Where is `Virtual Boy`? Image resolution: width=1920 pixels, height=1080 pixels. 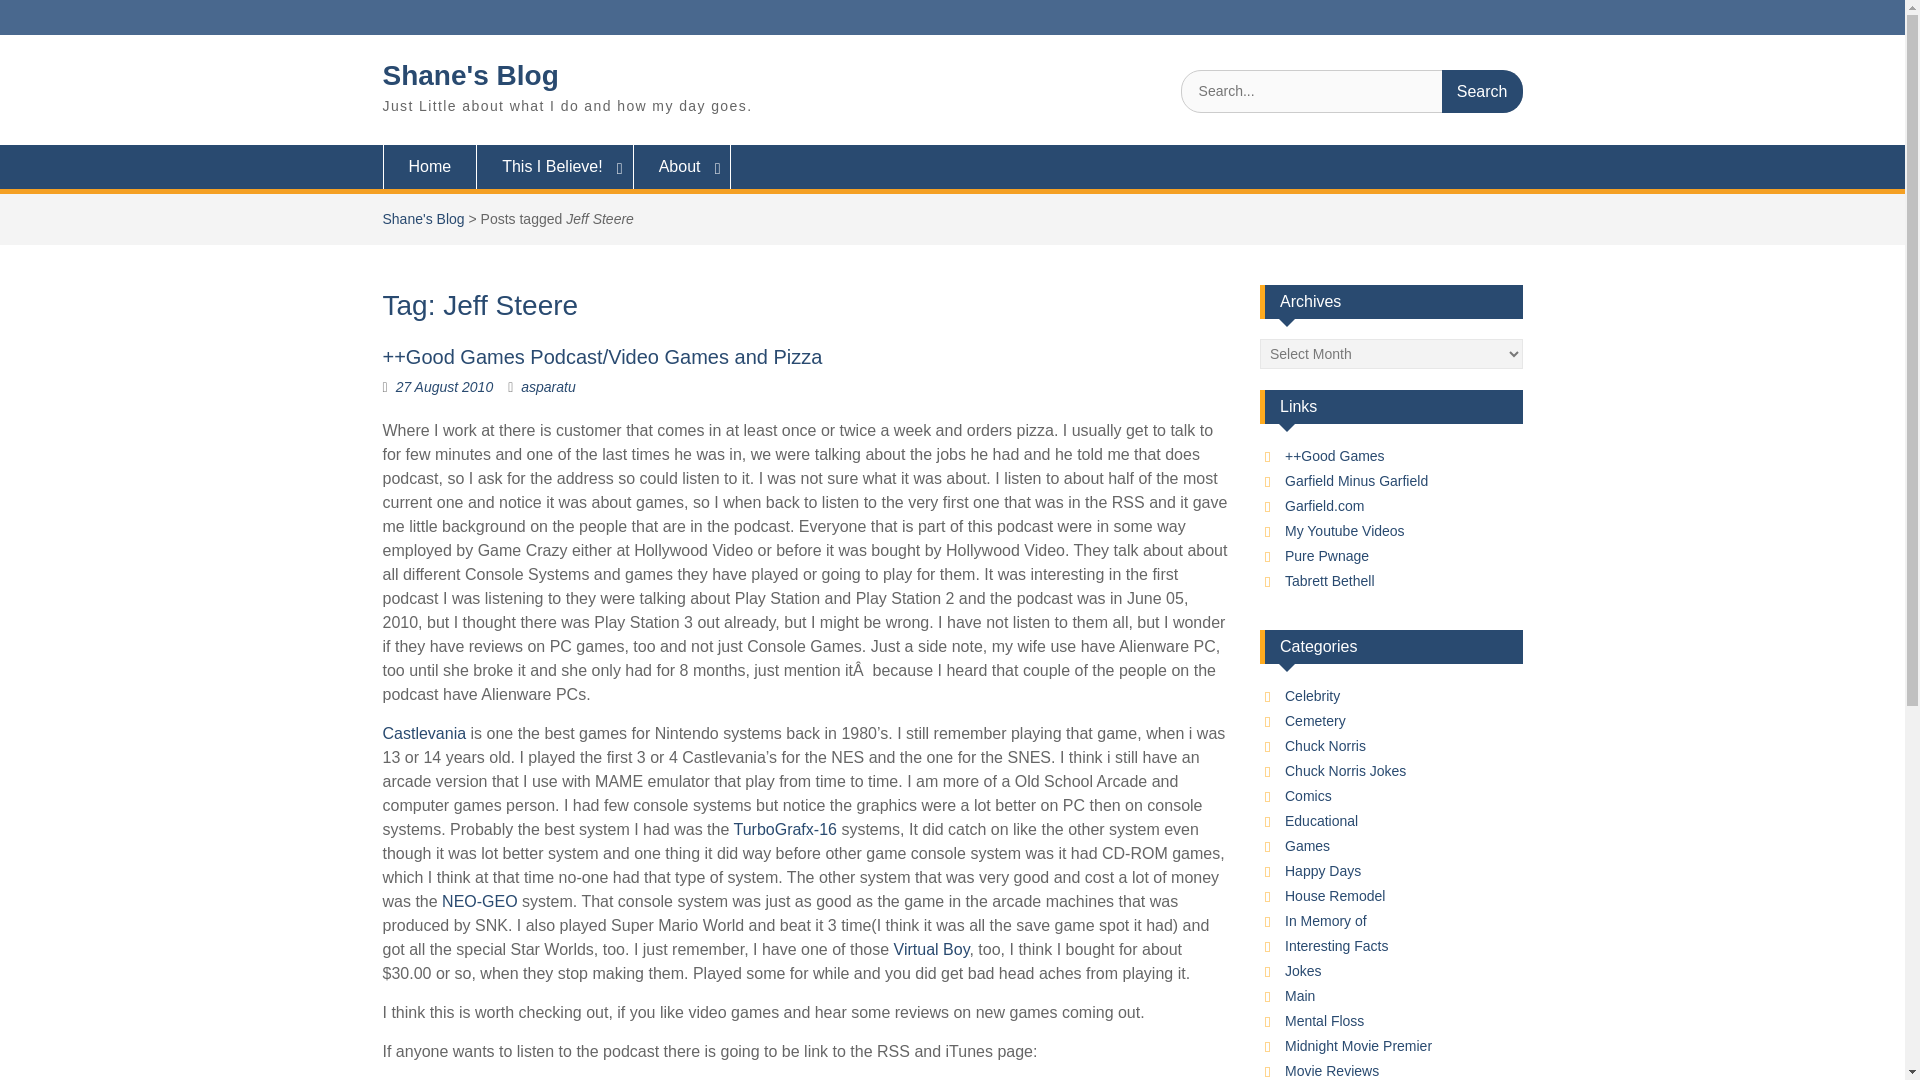
Virtual Boy is located at coordinates (932, 948).